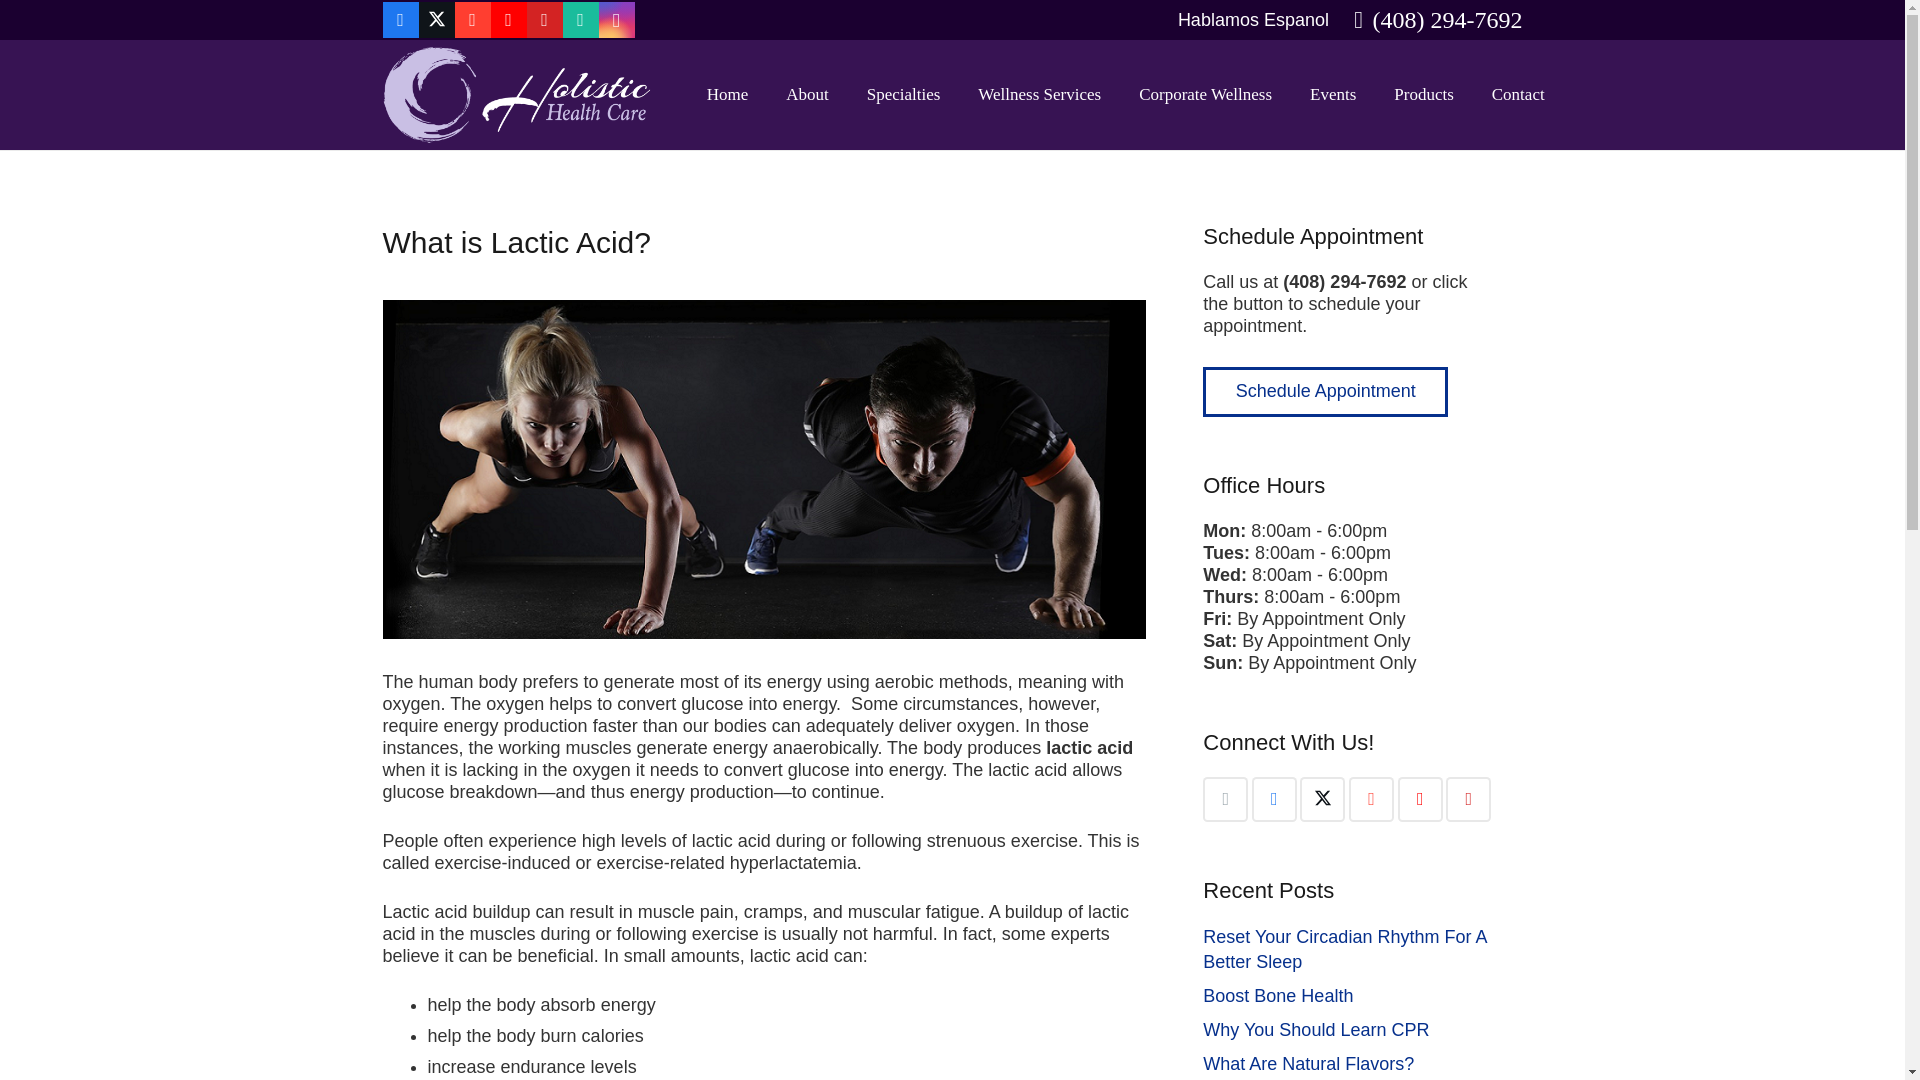  Describe the element at coordinates (508, 20) in the screenshot. I see `YouTube` at that location.